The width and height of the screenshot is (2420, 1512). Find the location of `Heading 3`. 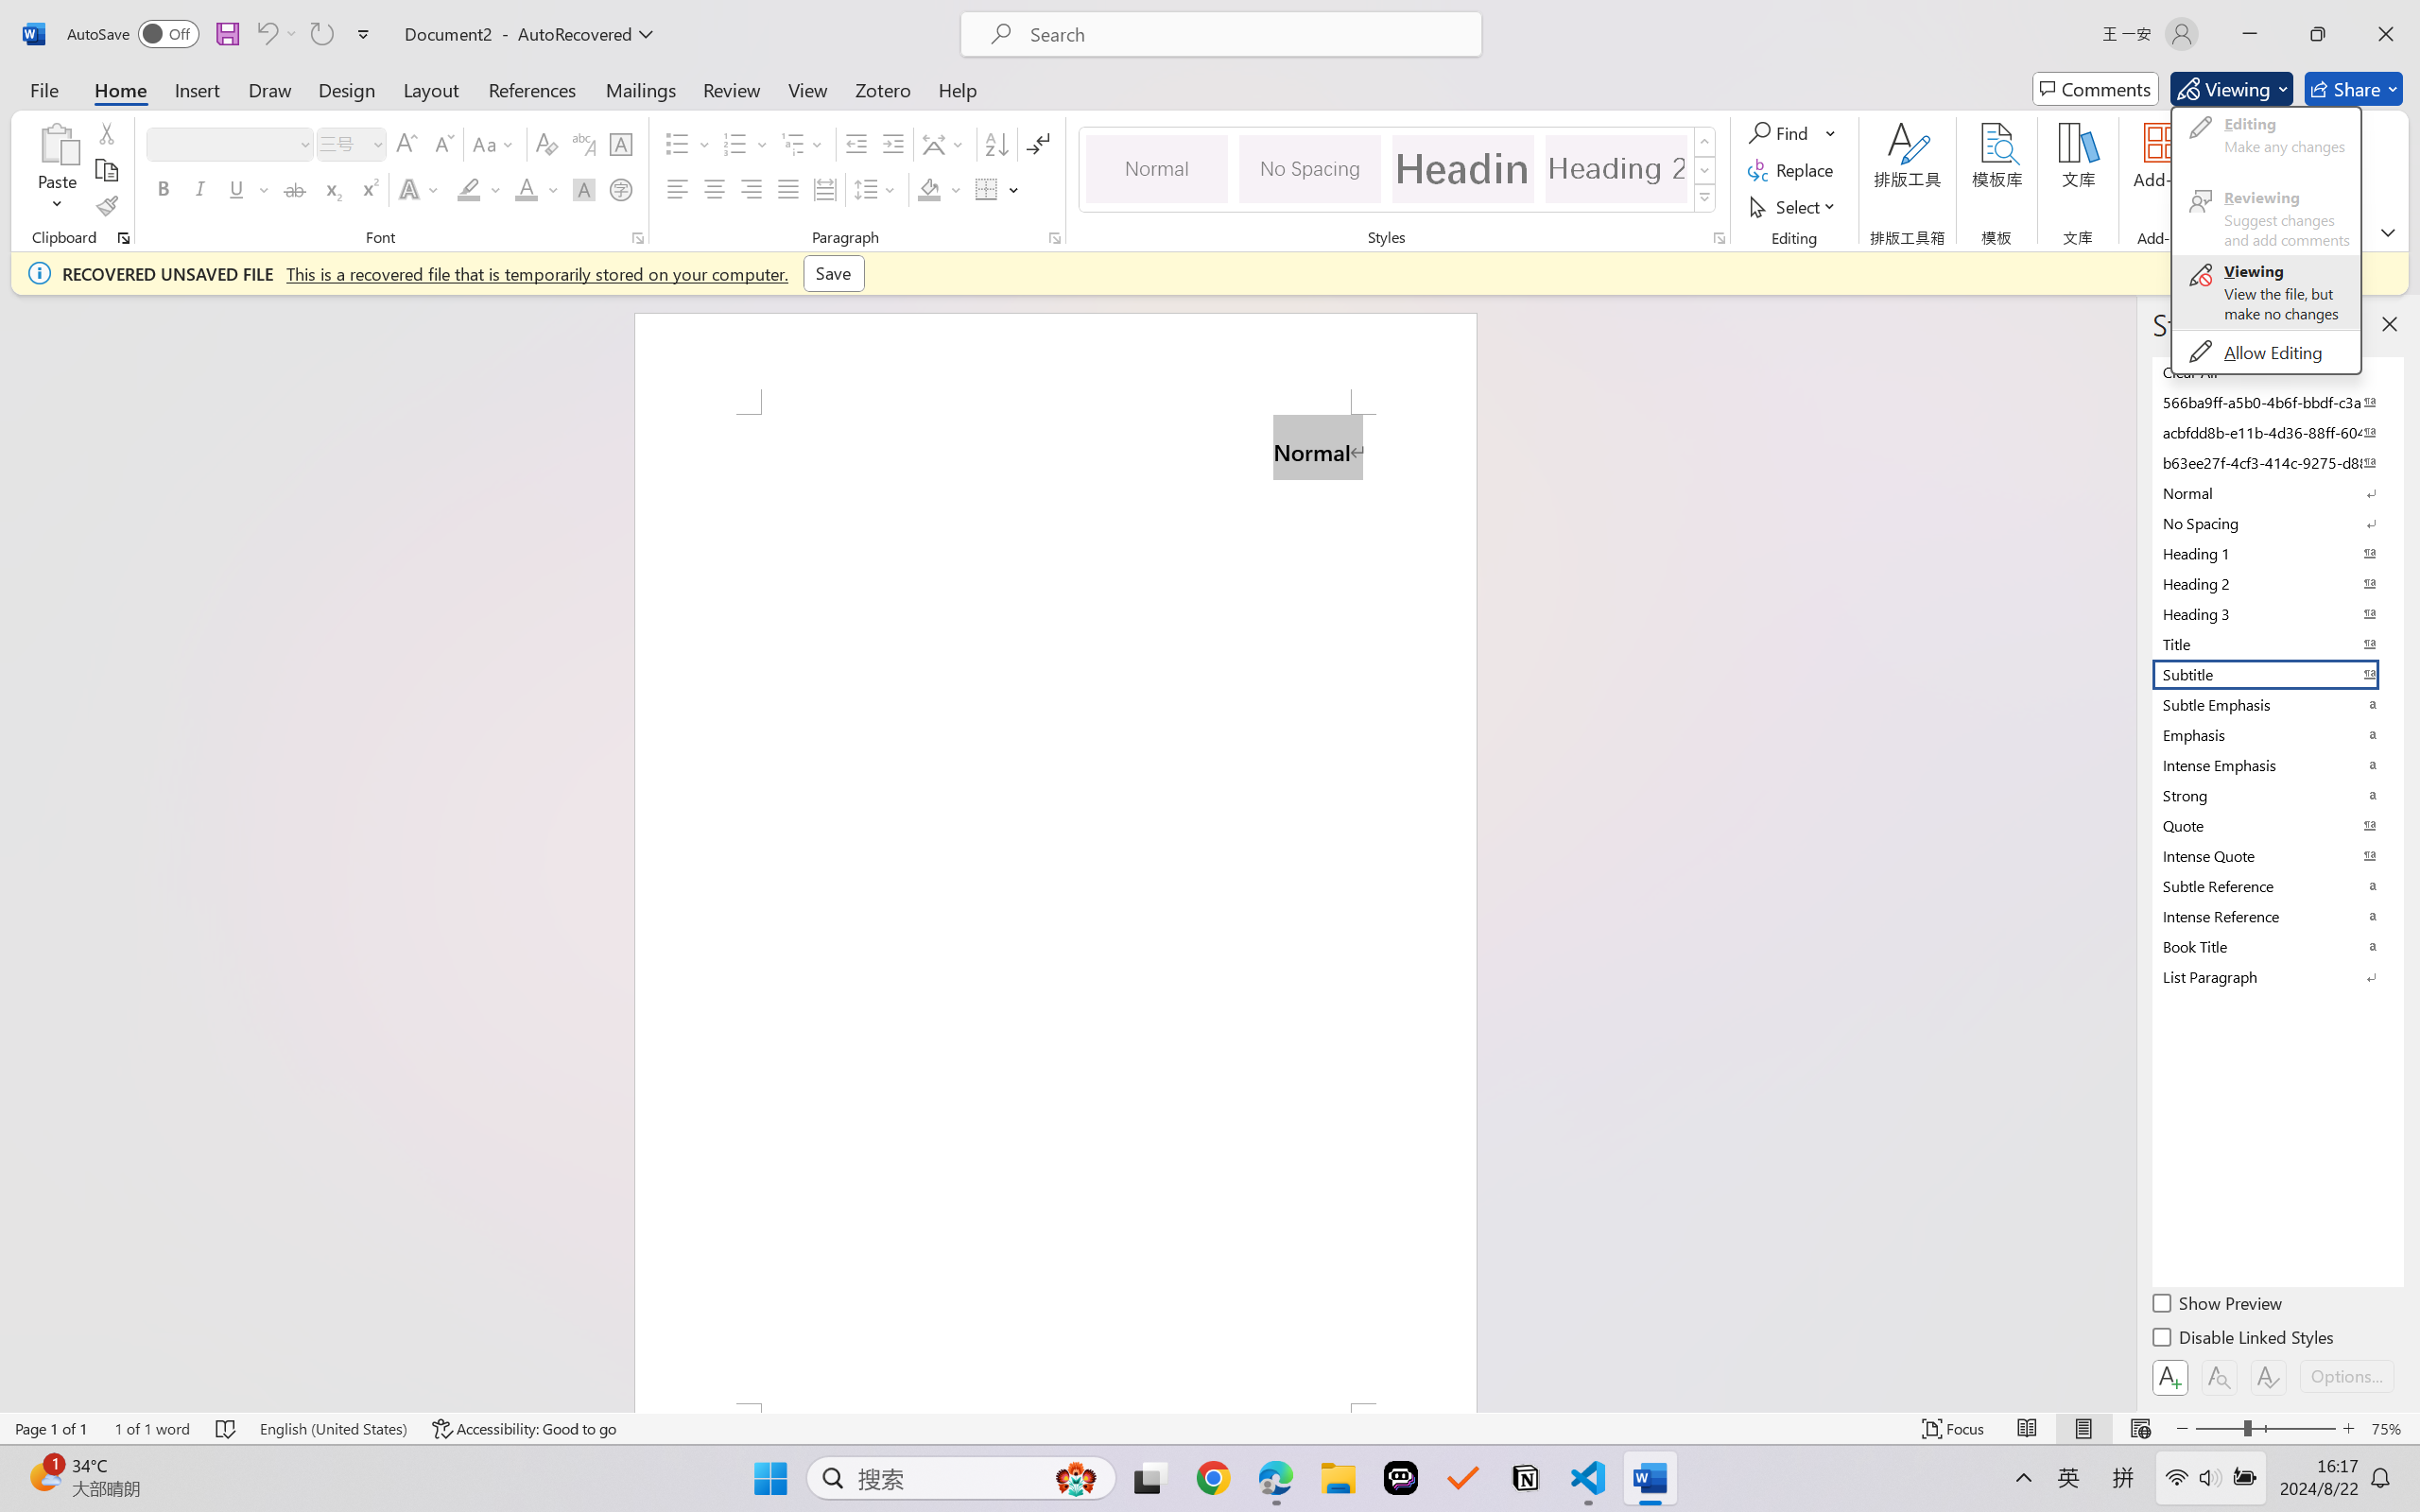

Heading 3 is located at coordinates (2276, 613).